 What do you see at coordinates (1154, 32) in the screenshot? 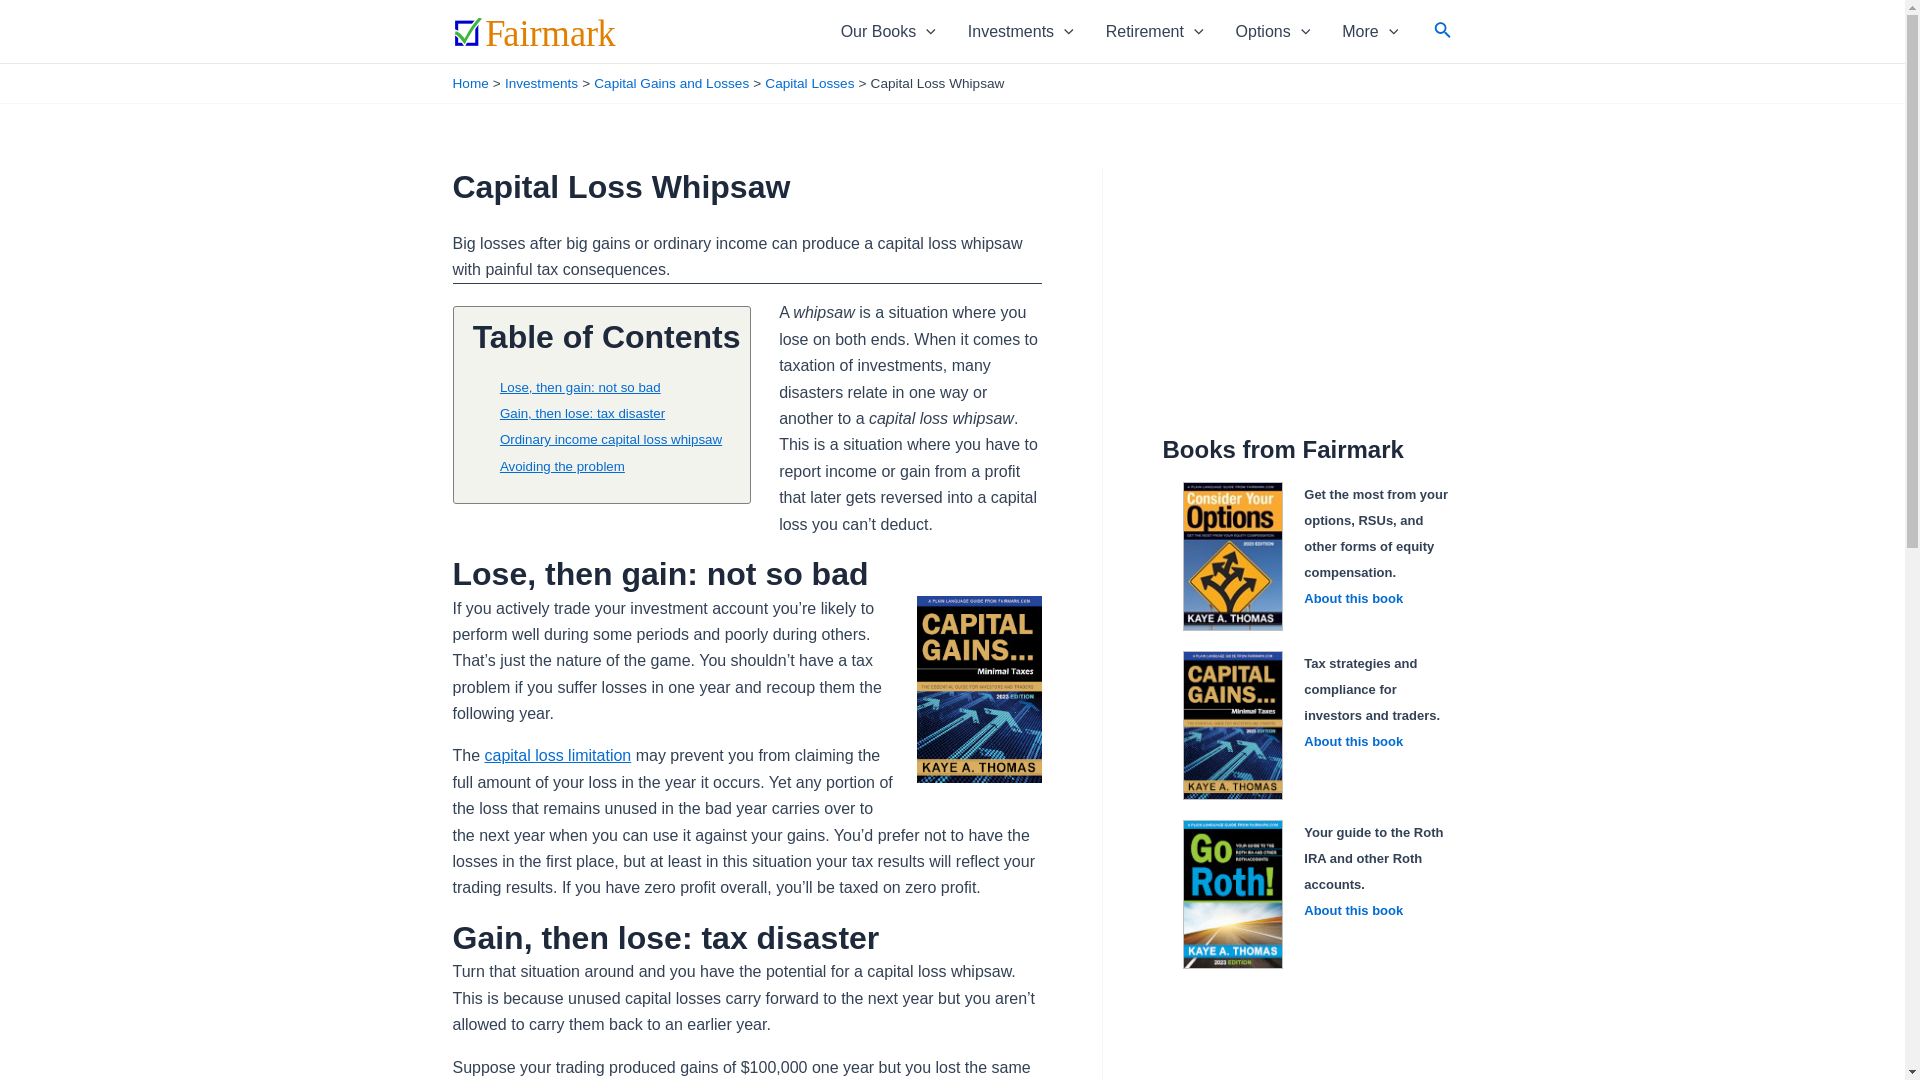
I see `Retirement` at bounding box center [1154, 32].